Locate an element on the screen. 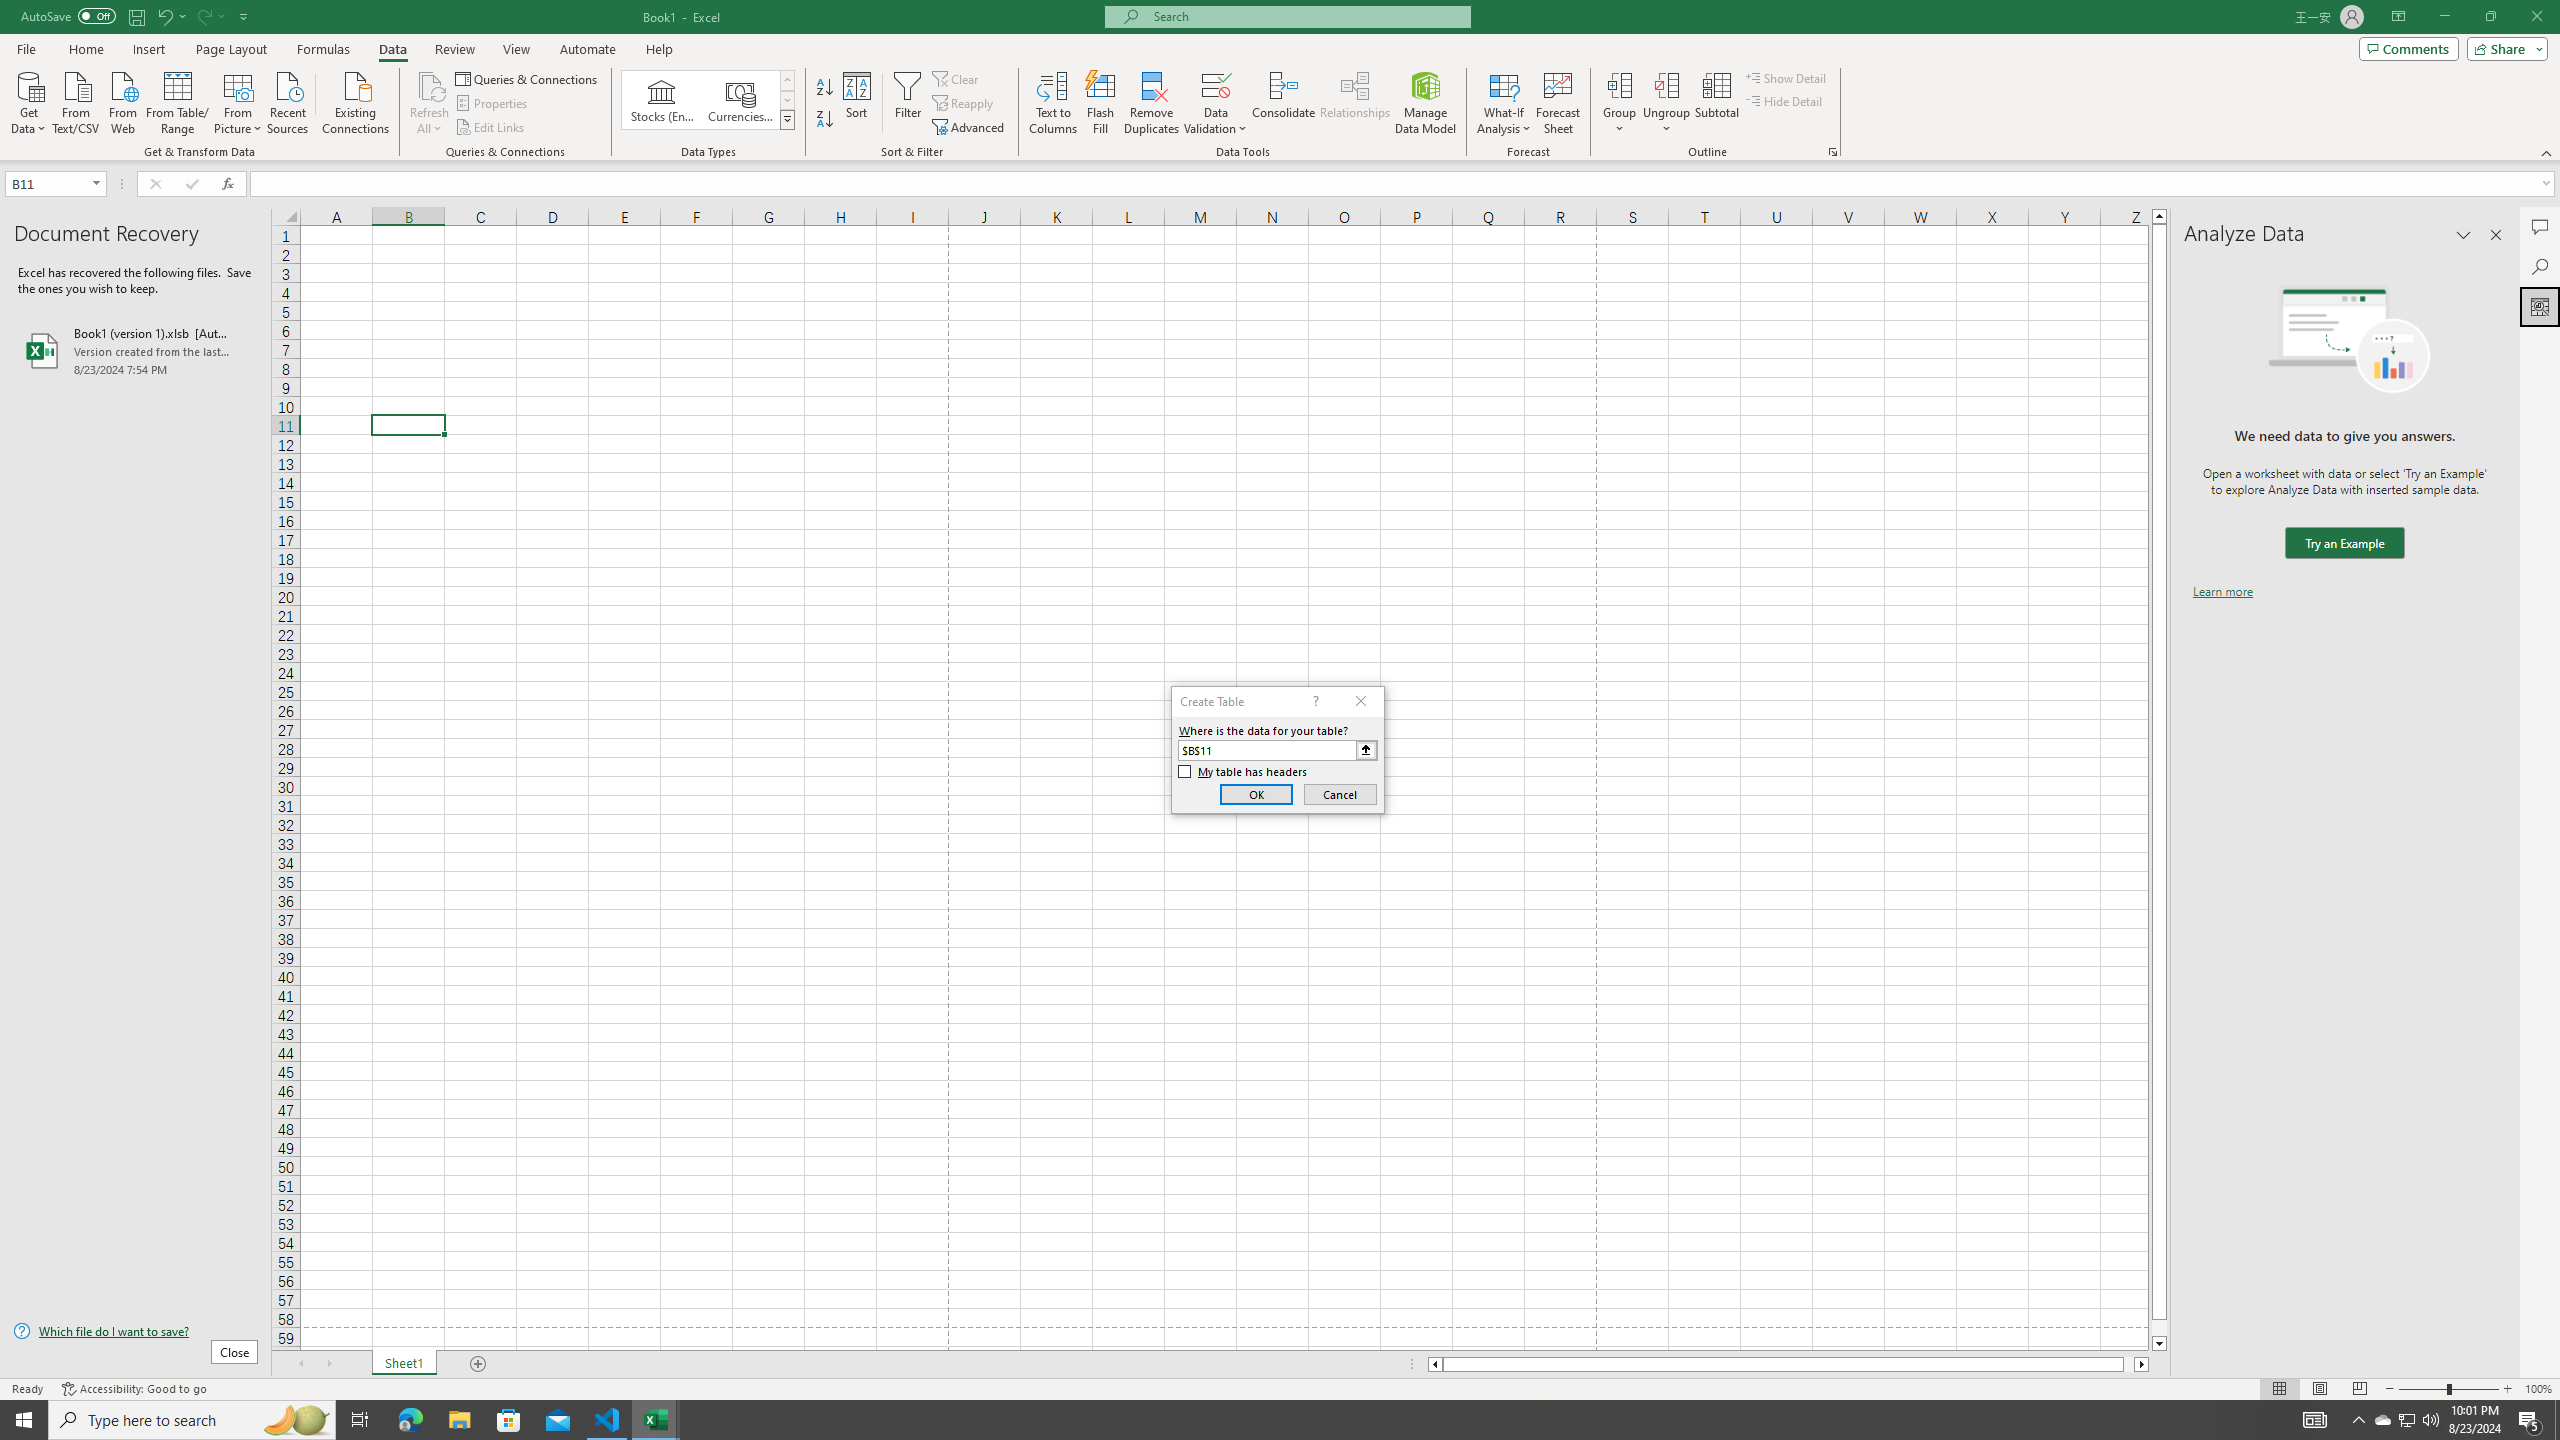 The image size is (2560, 1440). AutomationID: ConvertToLinkedEntity is located at coordinates (708, 100).